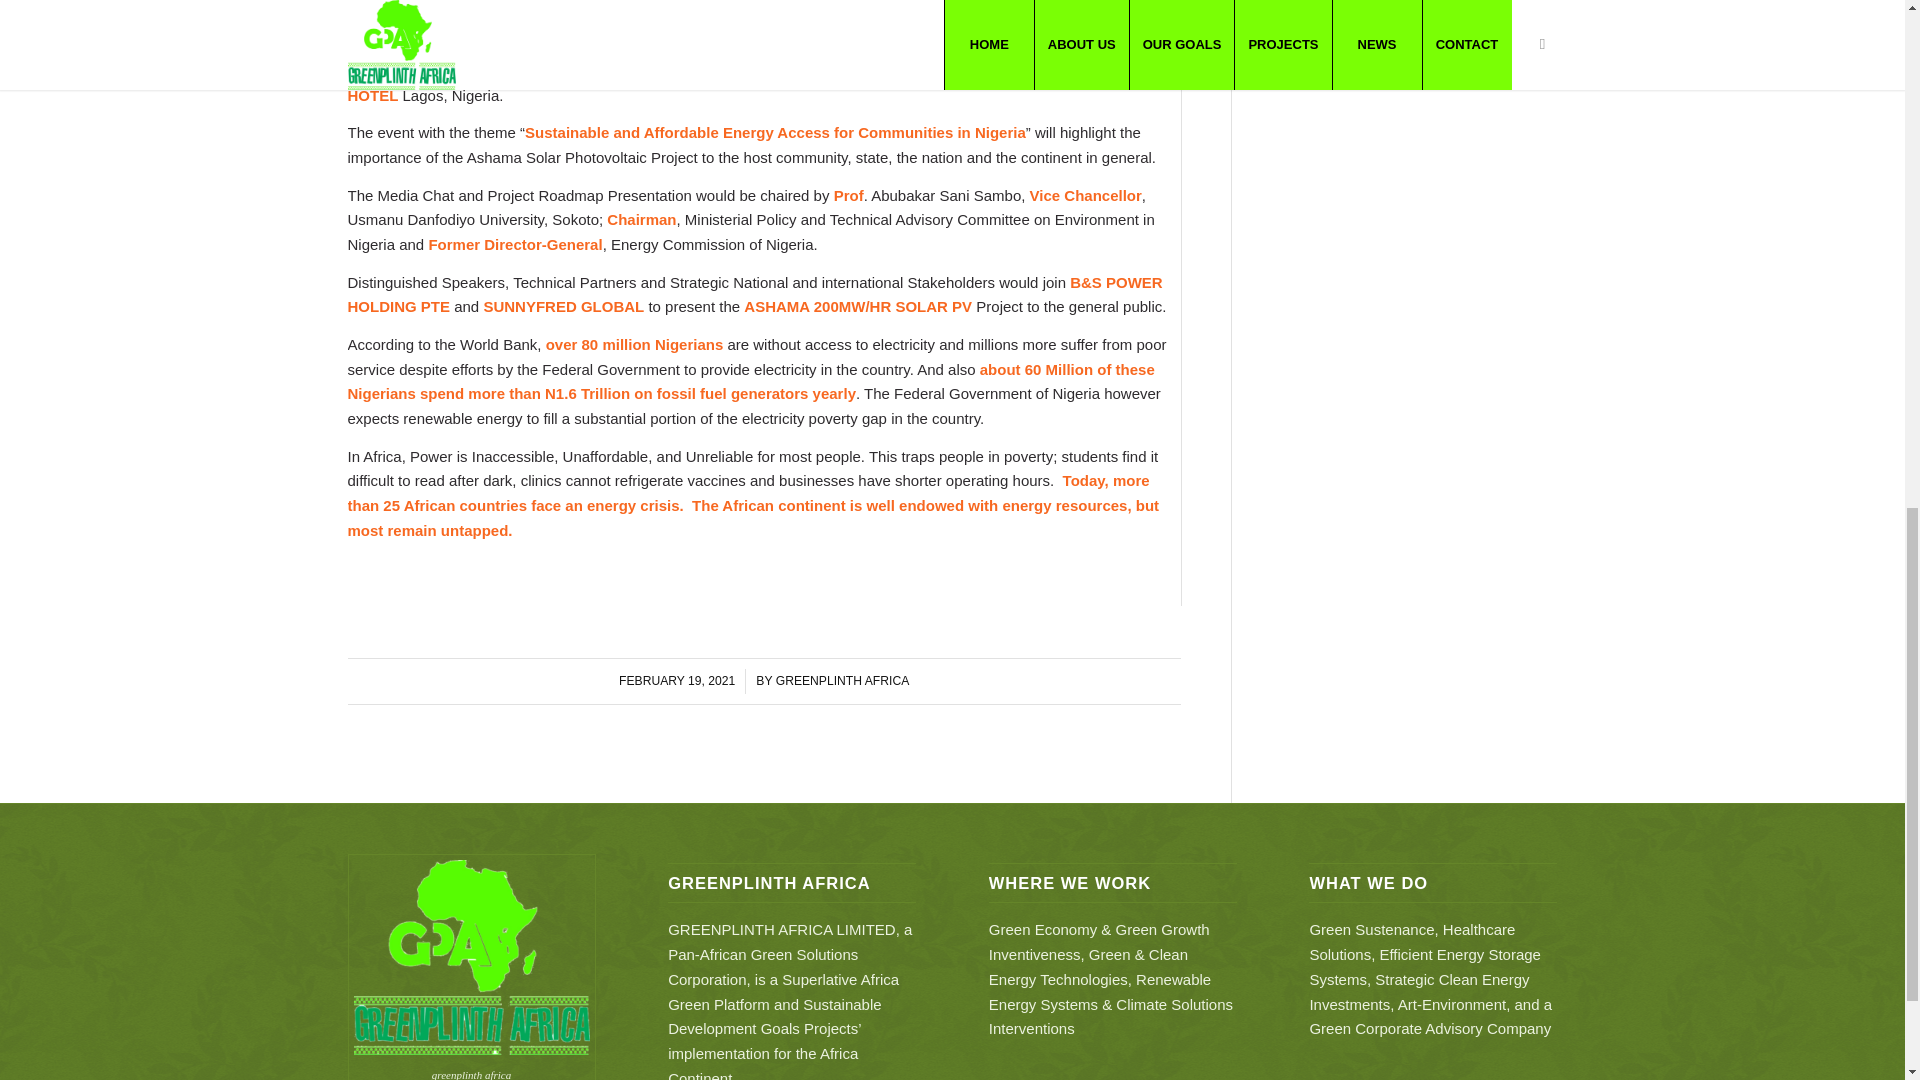 This screenshot has height=1080, width=1920. Describe the element at coordinates (842, 680) in the screenshot. I see `GREENPLINTH AFRICA` at that location.